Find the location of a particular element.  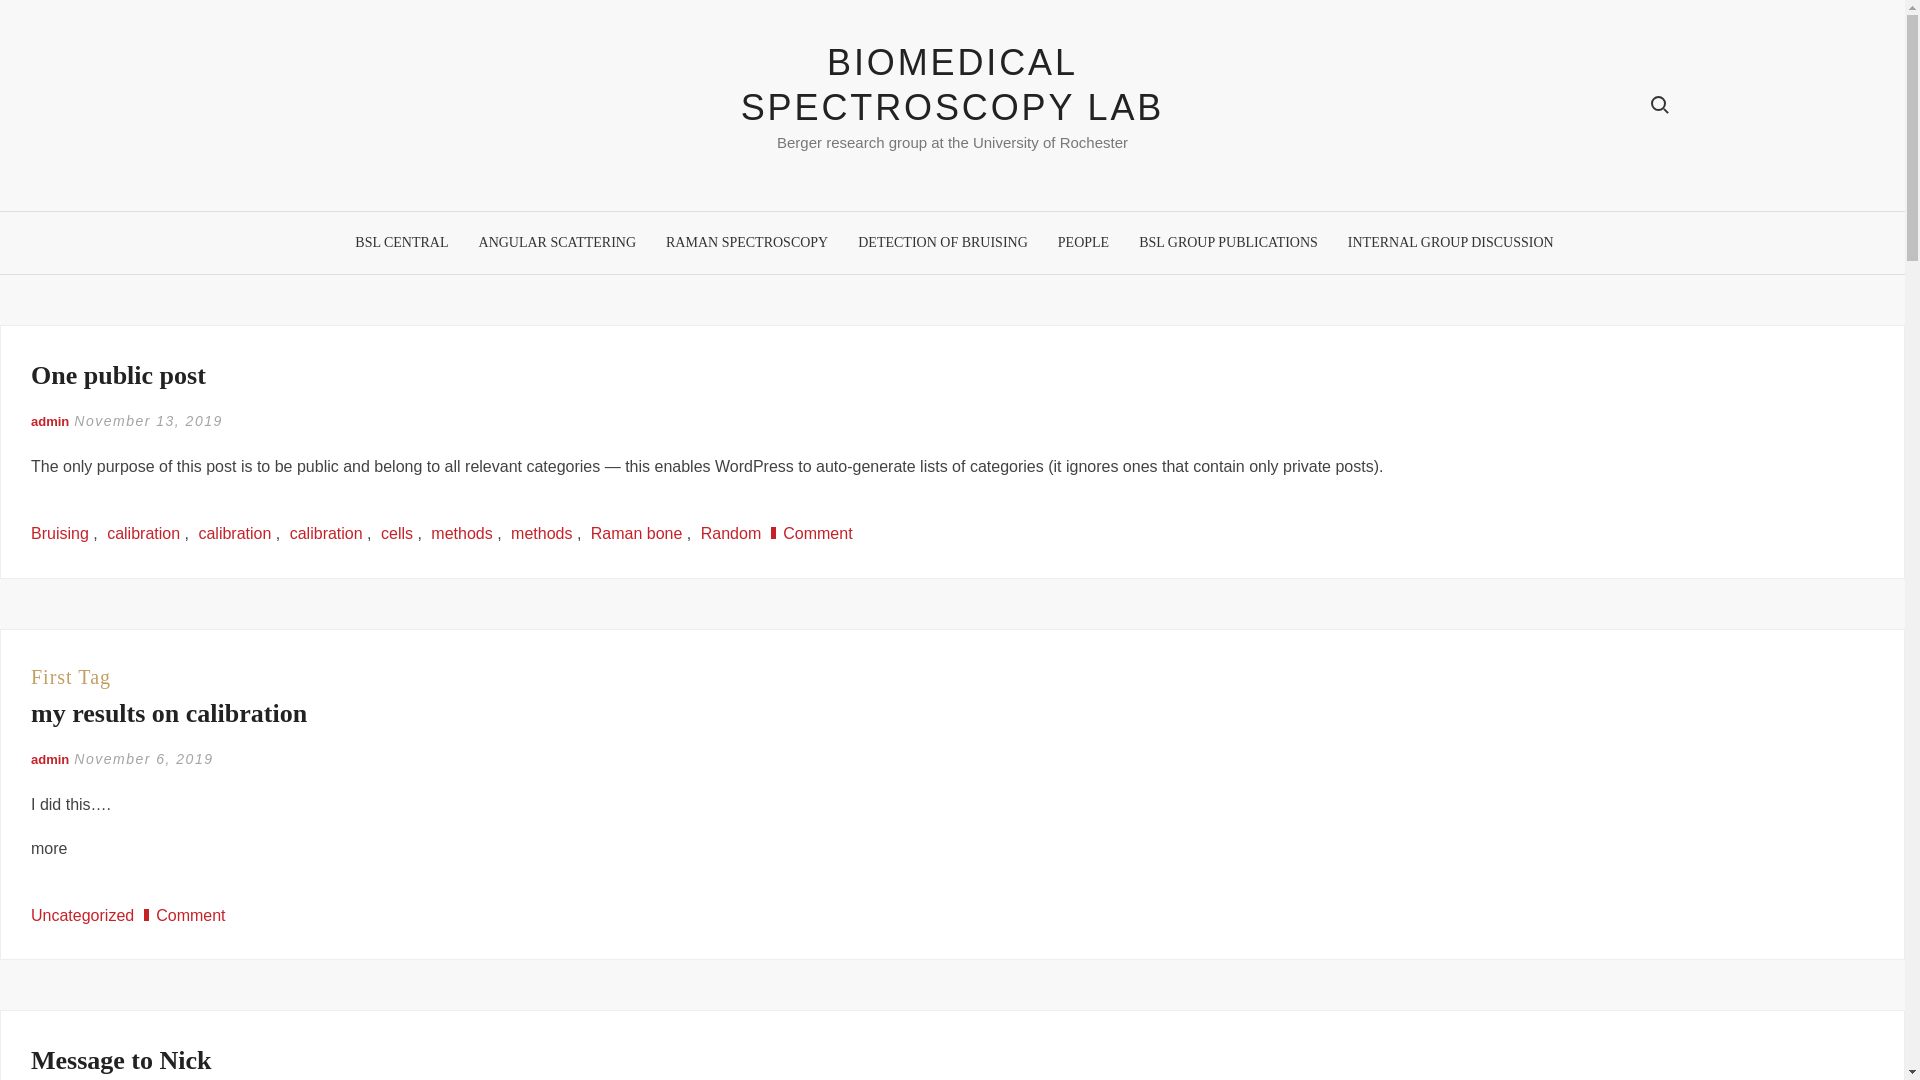

methods is located at coordinates (460, 533).